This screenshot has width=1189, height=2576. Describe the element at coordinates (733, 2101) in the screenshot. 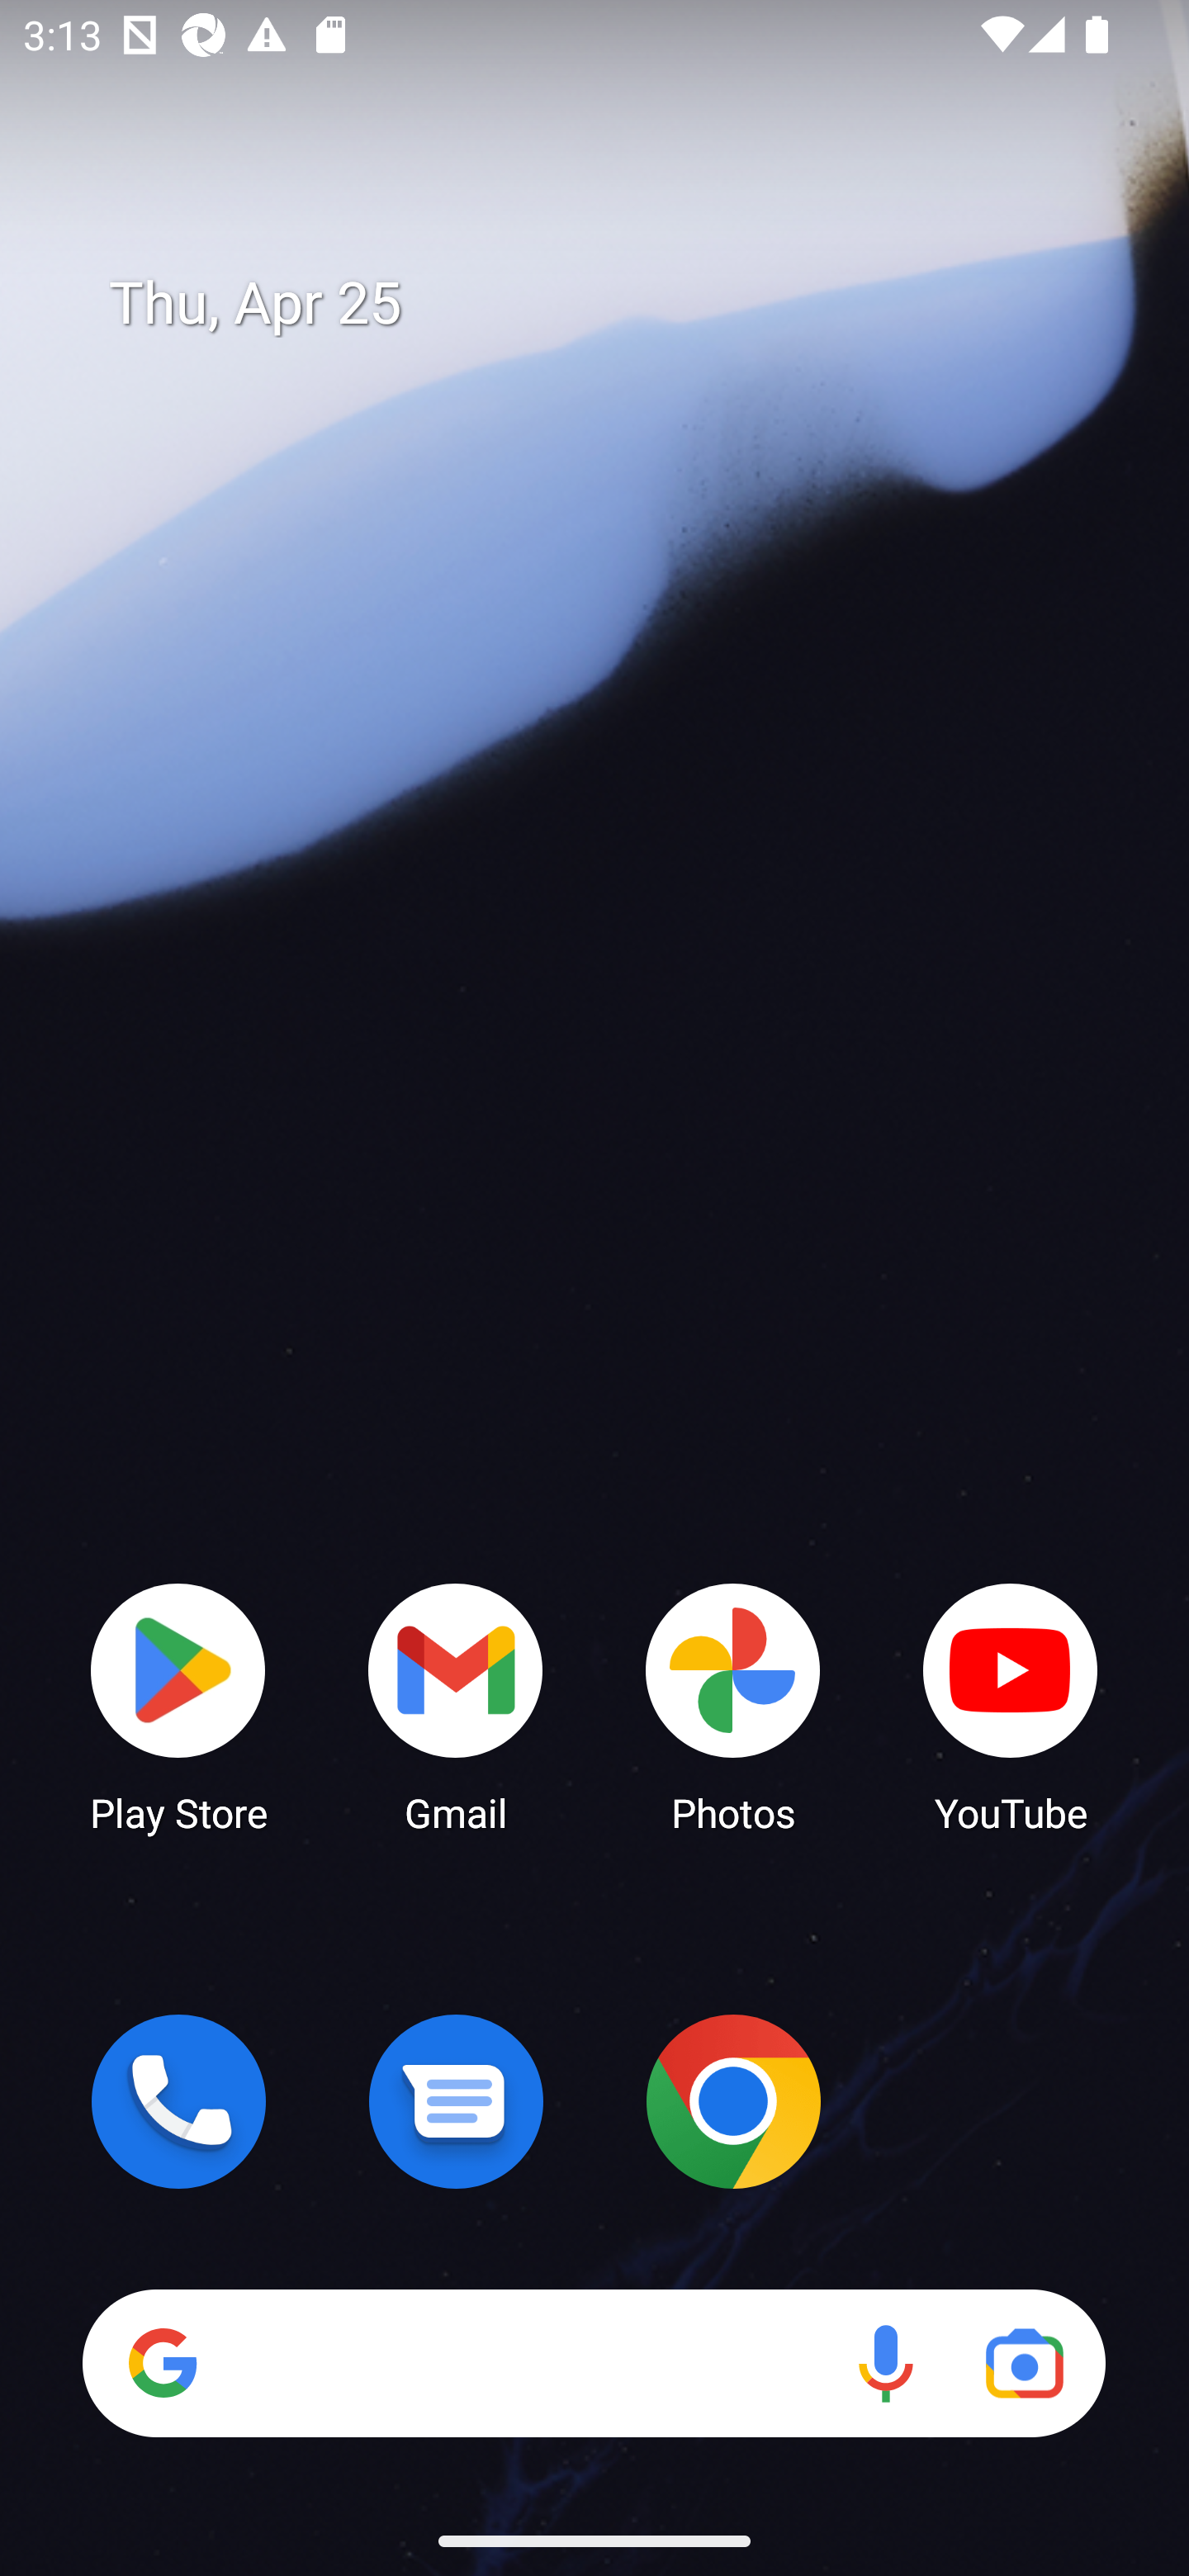

I see `Chrome` at that location.